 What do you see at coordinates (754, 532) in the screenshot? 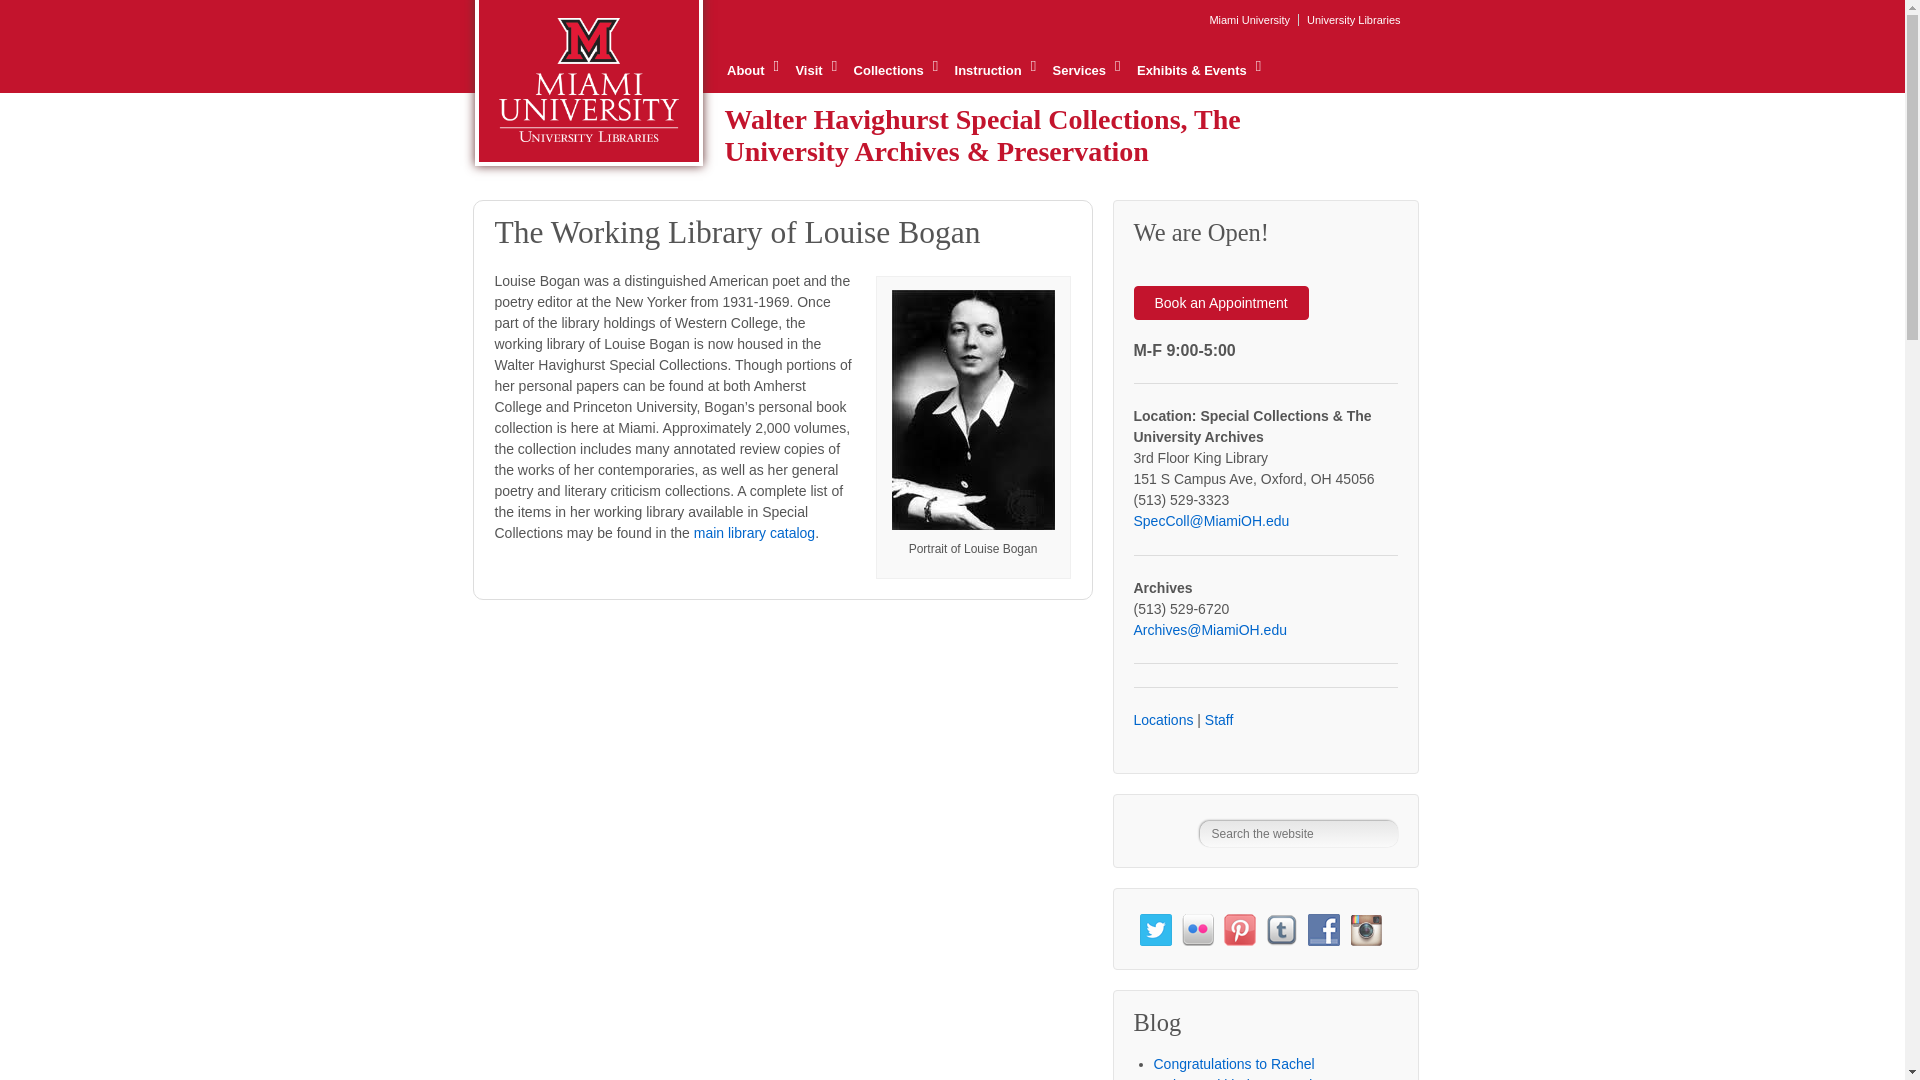
I see `main library catalog` at bounding box center [754, 532].